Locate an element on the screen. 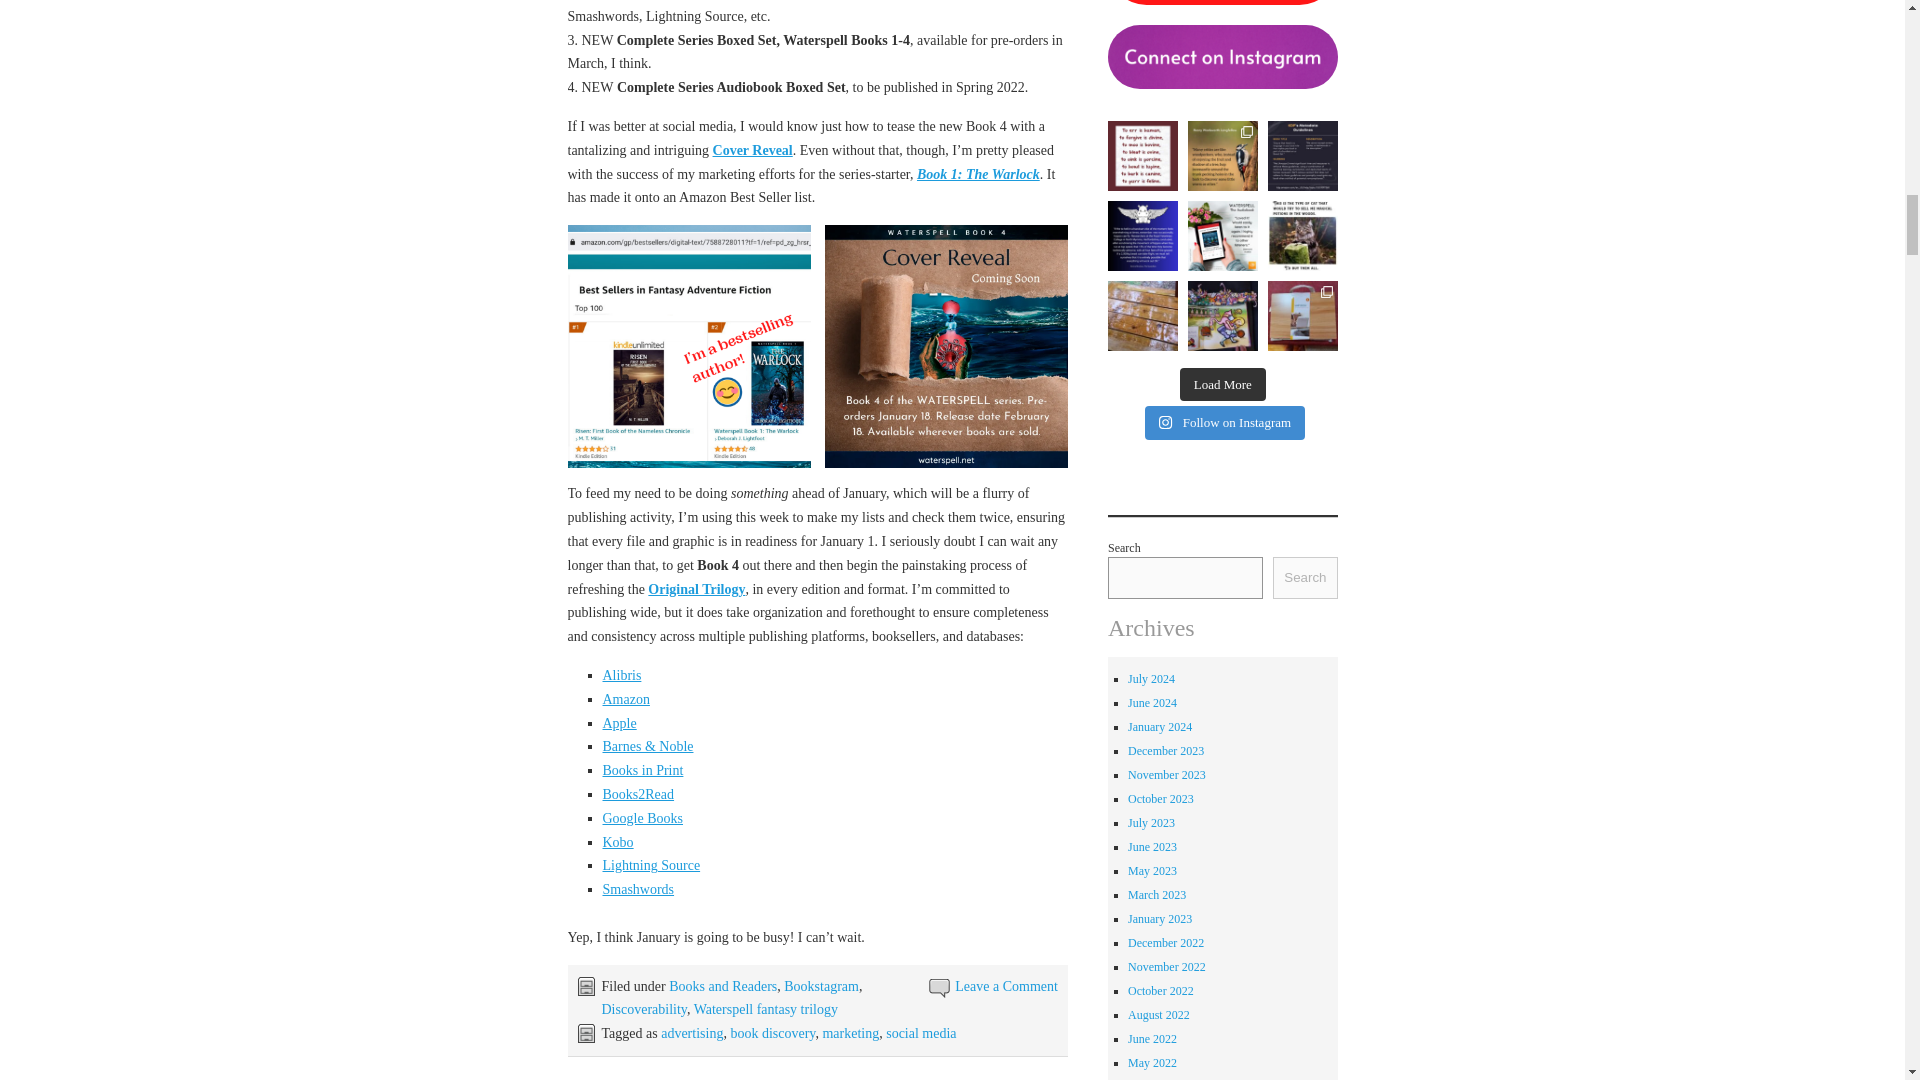 The image size is (1920, 1080). Cover Reveal is located at coordinates (752, 150).